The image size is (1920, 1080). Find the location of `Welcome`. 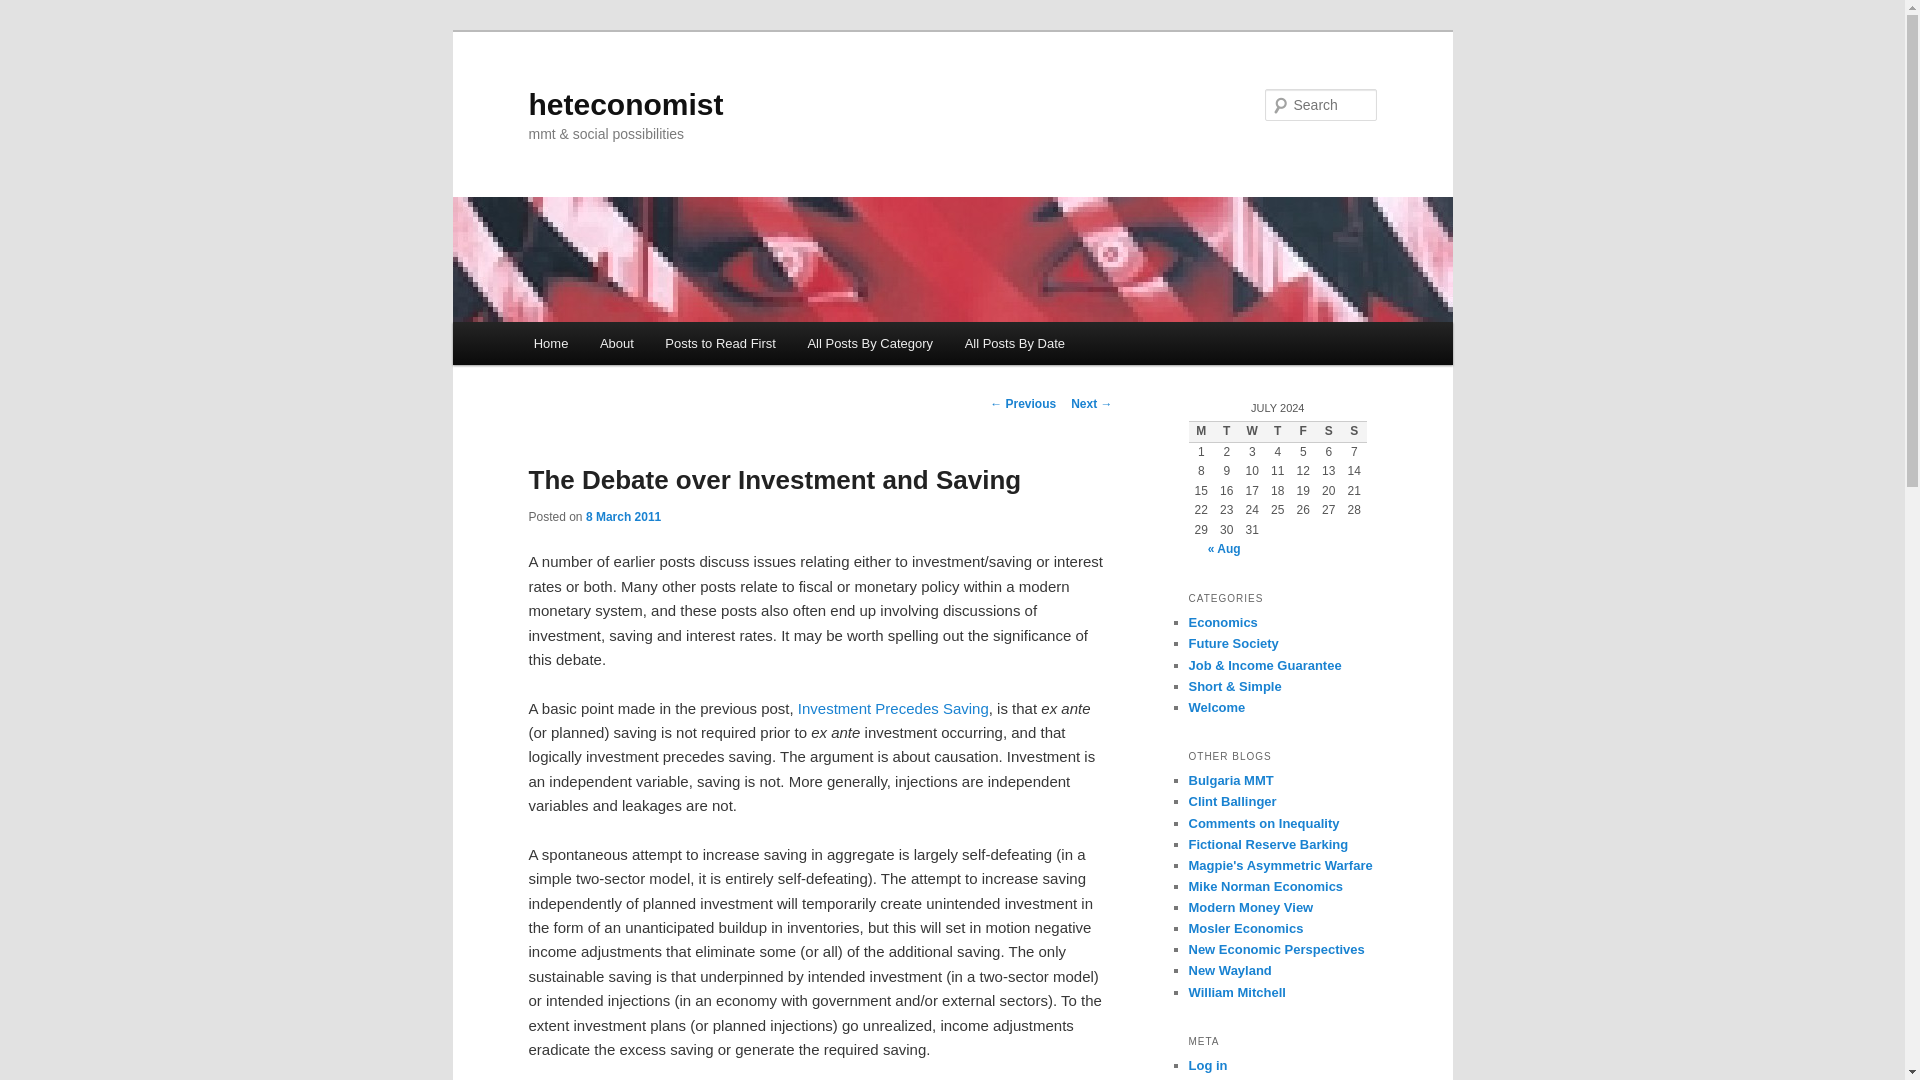

Welcome is located at coordinates (1216, 706).